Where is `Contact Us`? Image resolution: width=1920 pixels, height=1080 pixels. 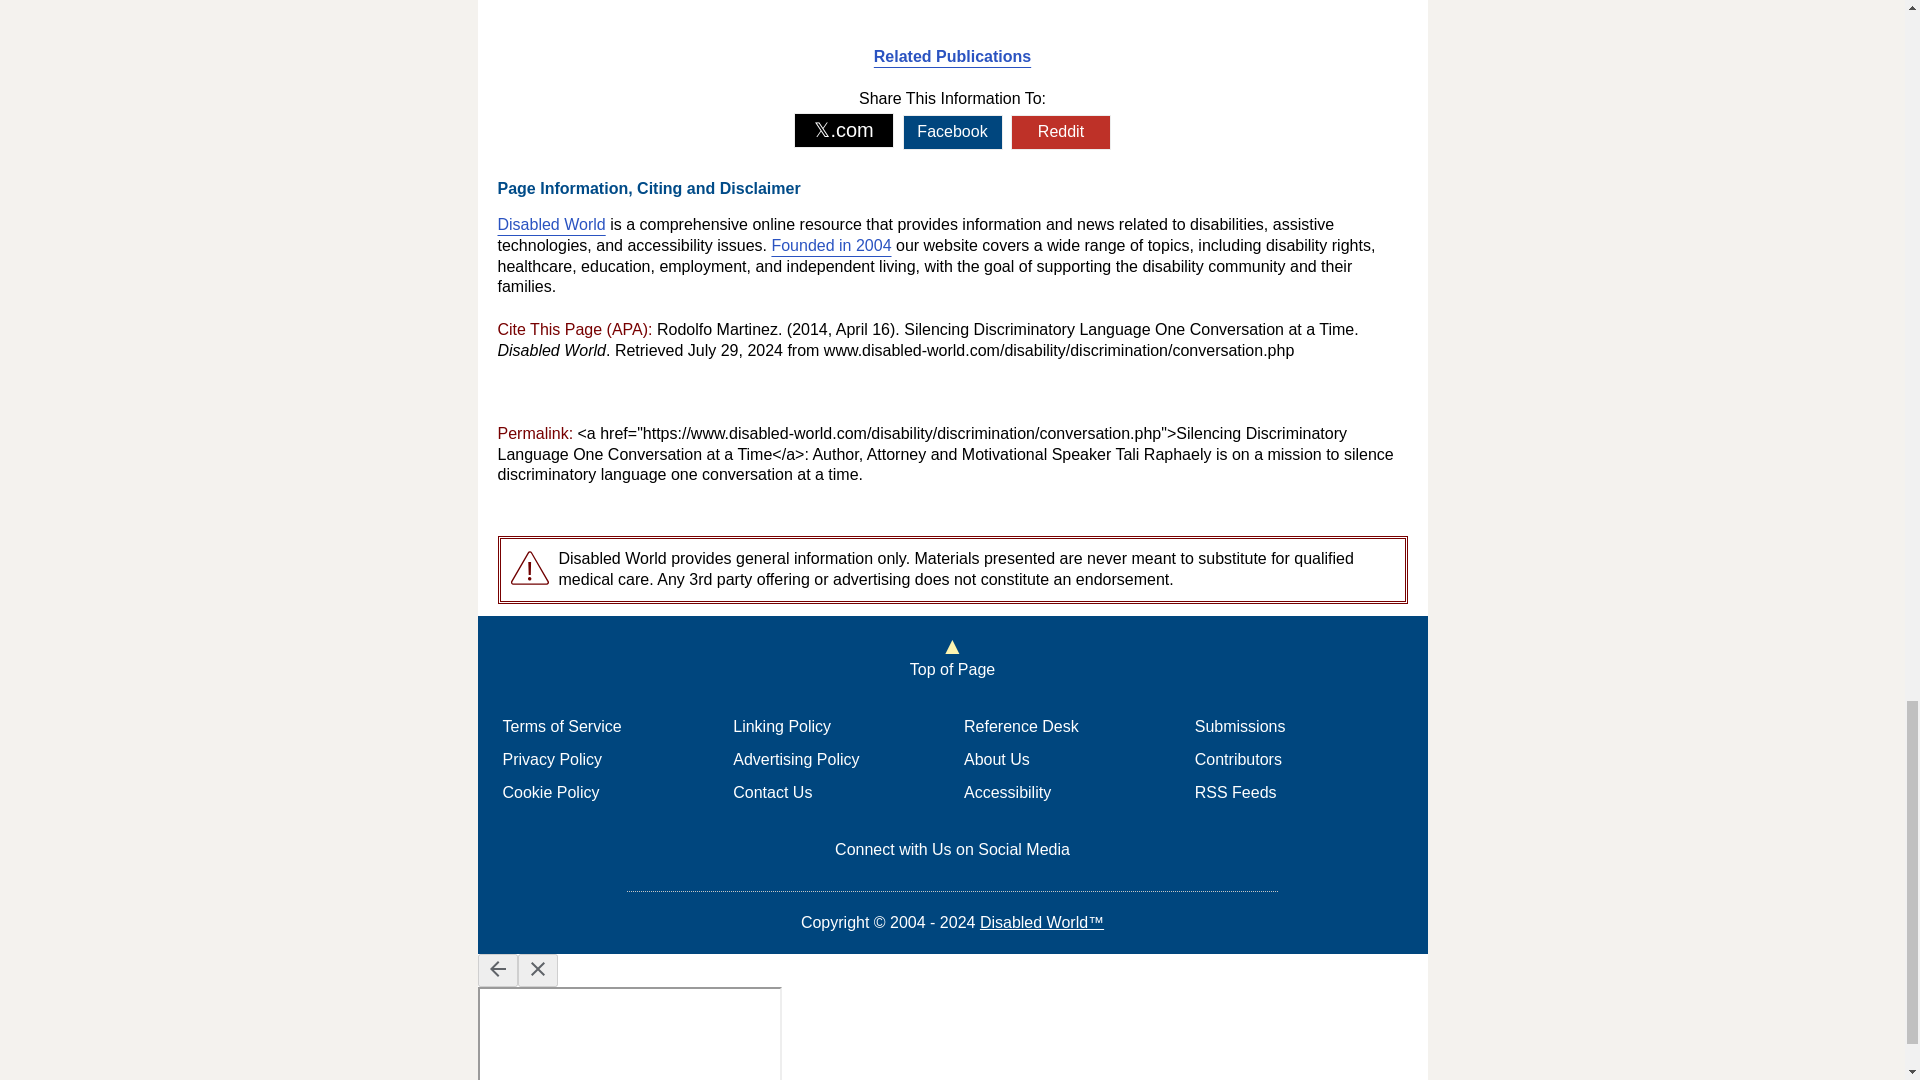 Contact Us is located at coordinates (772, 792).